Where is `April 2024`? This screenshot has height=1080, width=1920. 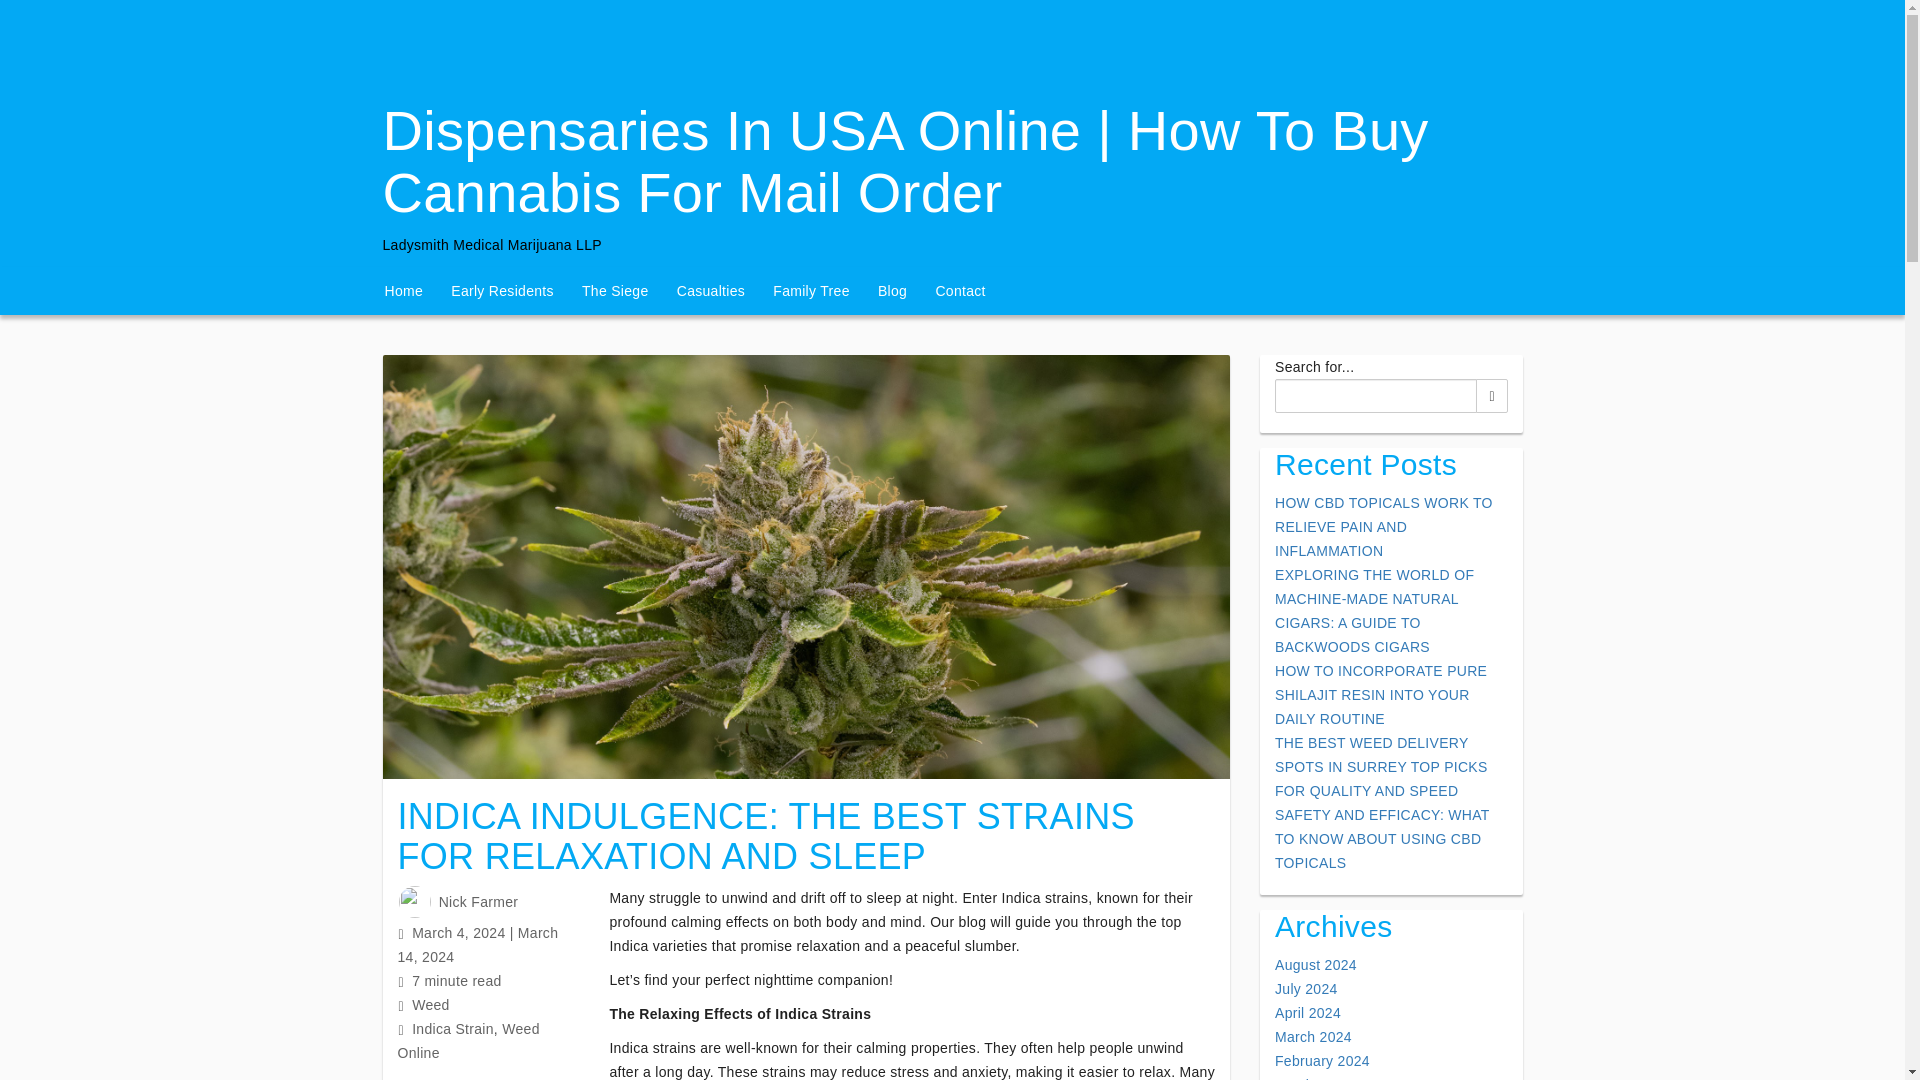 April 2024 is located at coordinates (1307, 1012).